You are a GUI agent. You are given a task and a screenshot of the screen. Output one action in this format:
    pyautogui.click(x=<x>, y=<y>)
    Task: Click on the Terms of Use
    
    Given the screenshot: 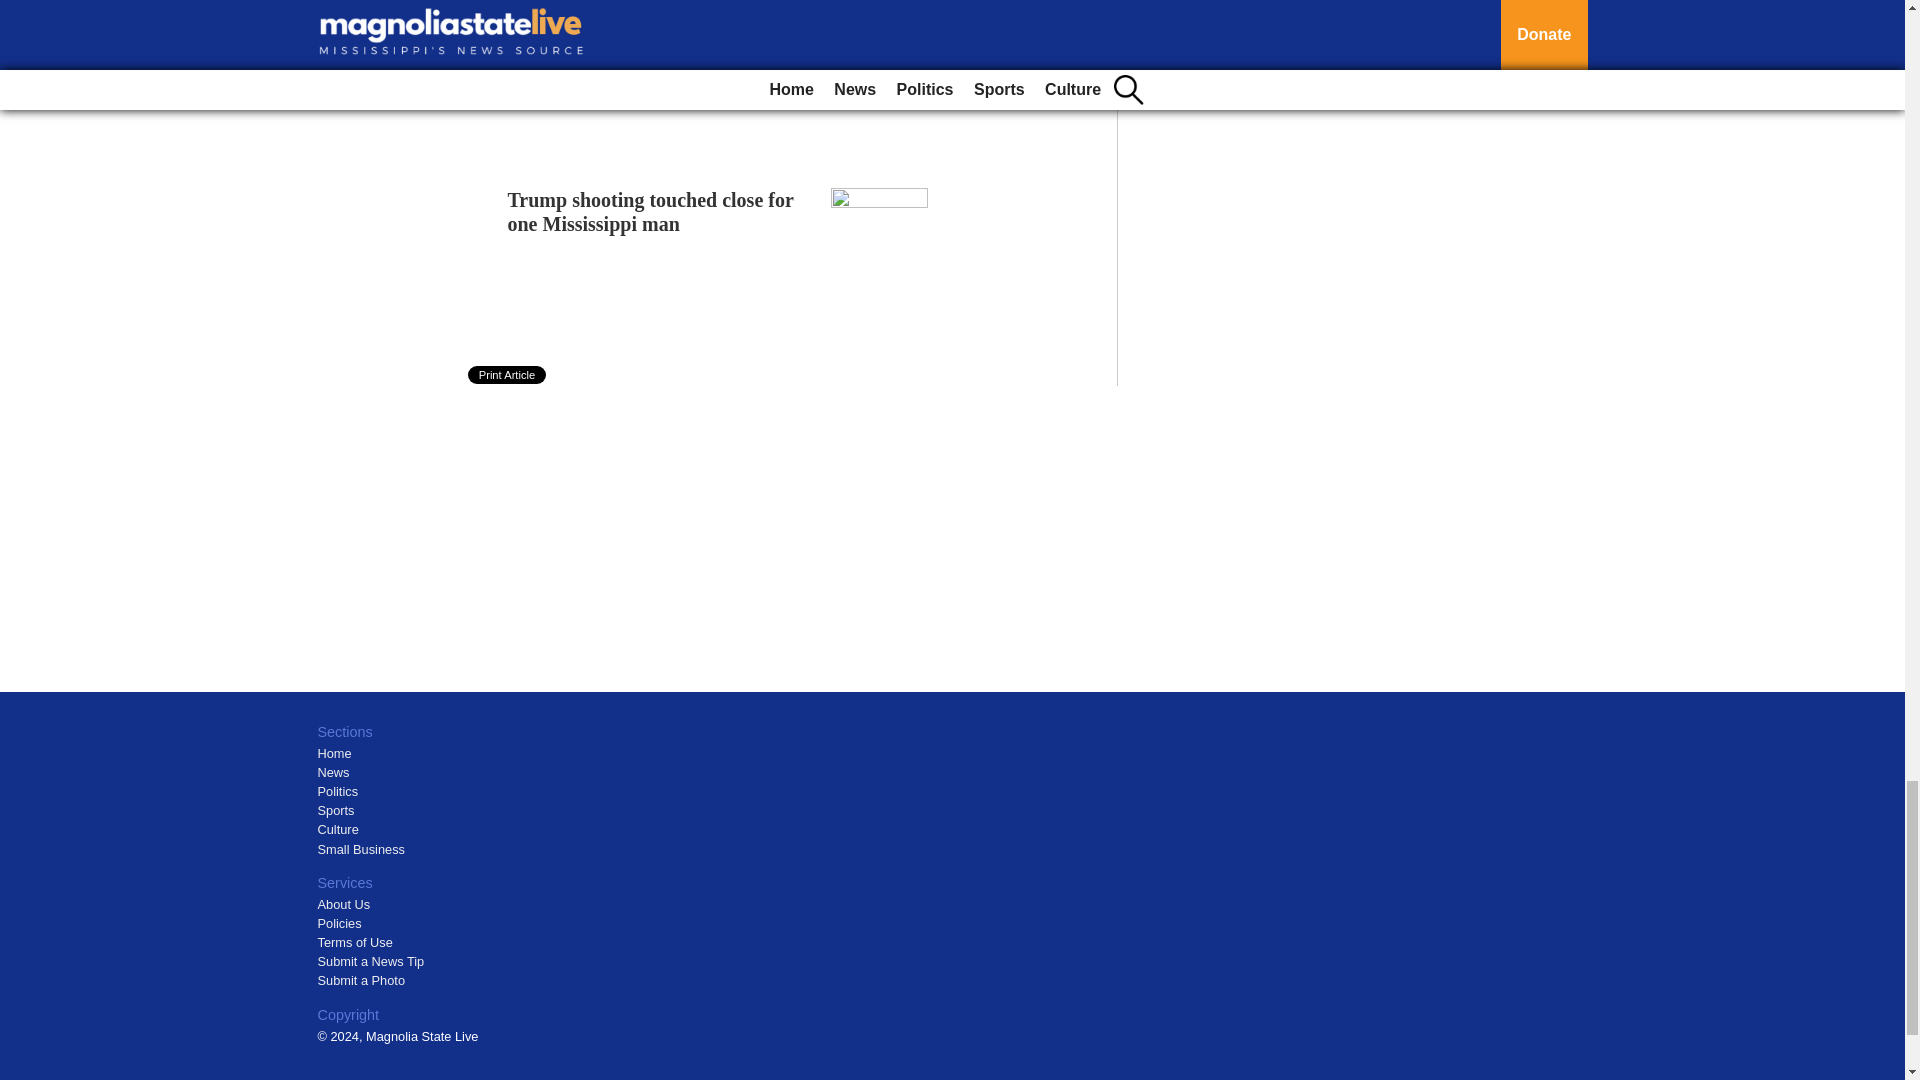 What is the action you would take?
    pyautogui.click(x=356, y=942)
    